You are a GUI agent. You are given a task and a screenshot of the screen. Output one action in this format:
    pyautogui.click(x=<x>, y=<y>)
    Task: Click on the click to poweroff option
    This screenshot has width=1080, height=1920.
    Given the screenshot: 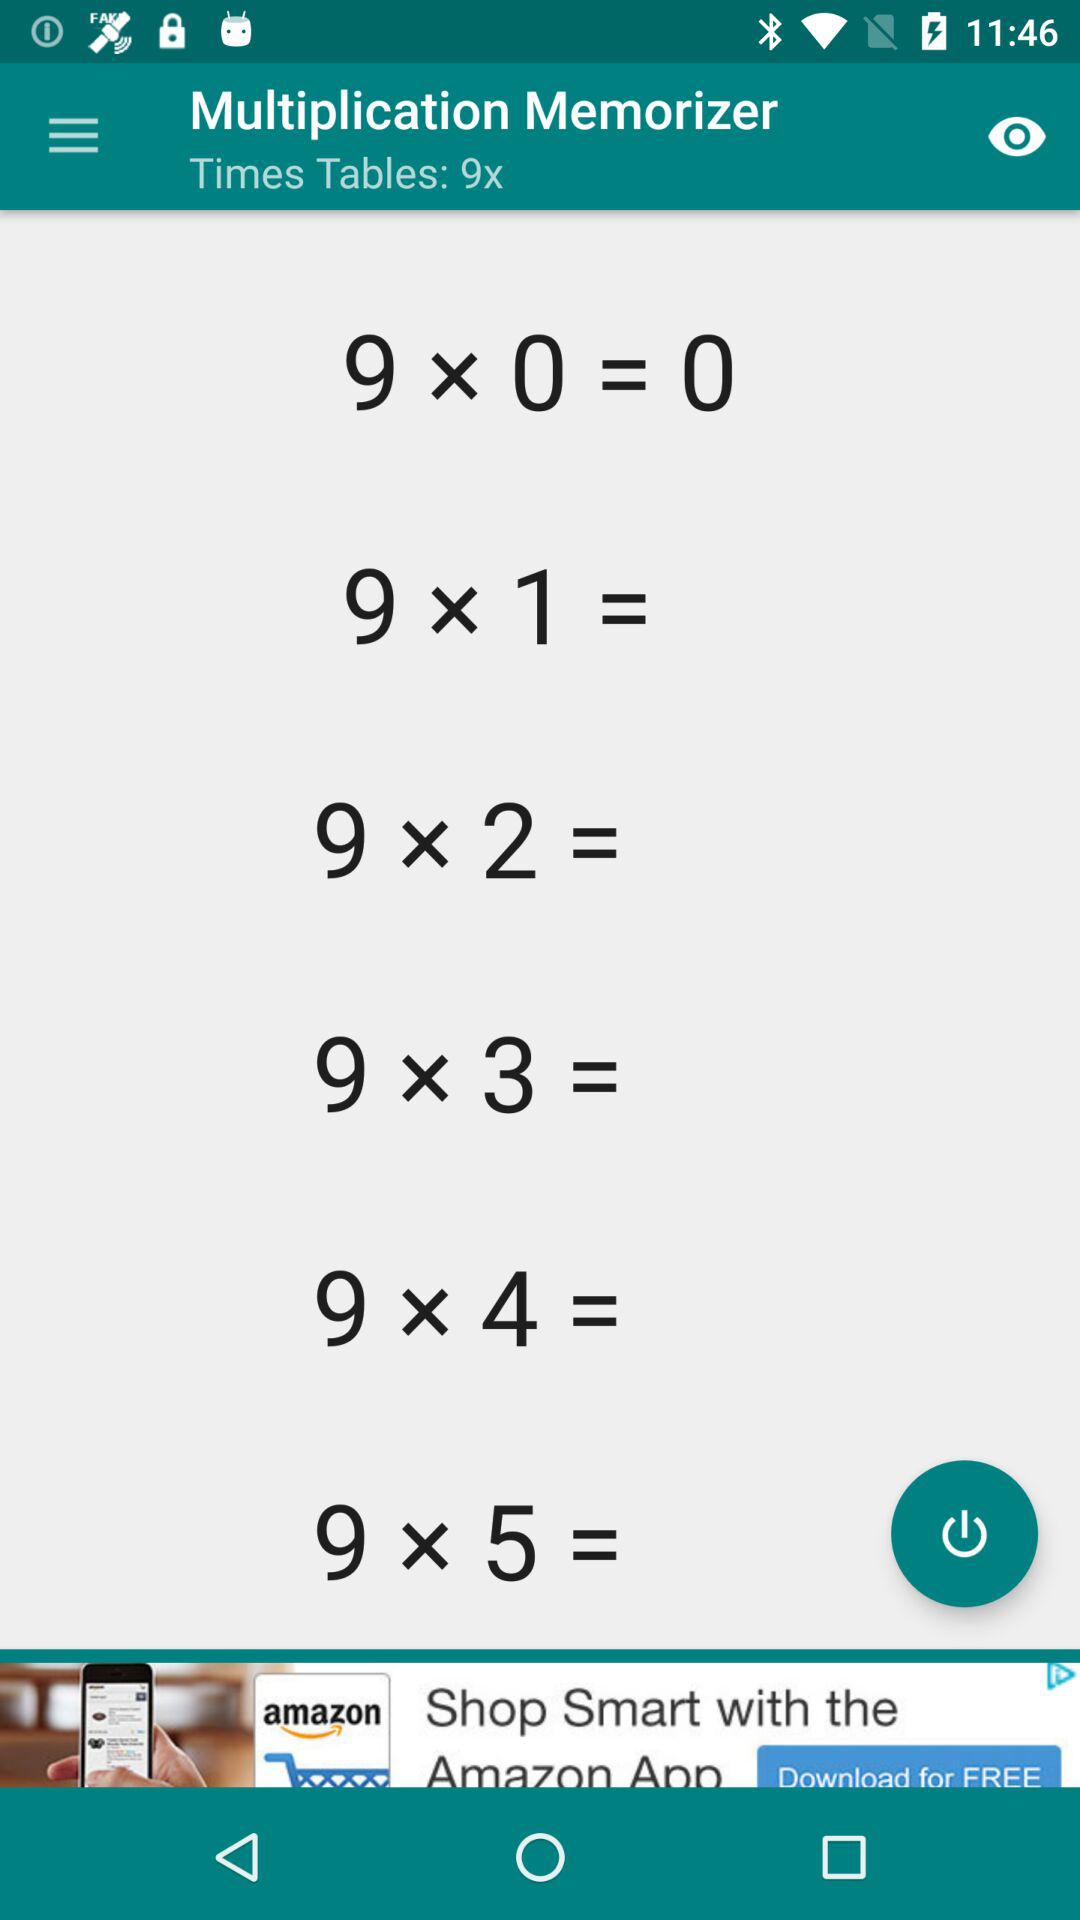 What is the action you would take?
    pyautogui.click(x=964, y=1534)
    